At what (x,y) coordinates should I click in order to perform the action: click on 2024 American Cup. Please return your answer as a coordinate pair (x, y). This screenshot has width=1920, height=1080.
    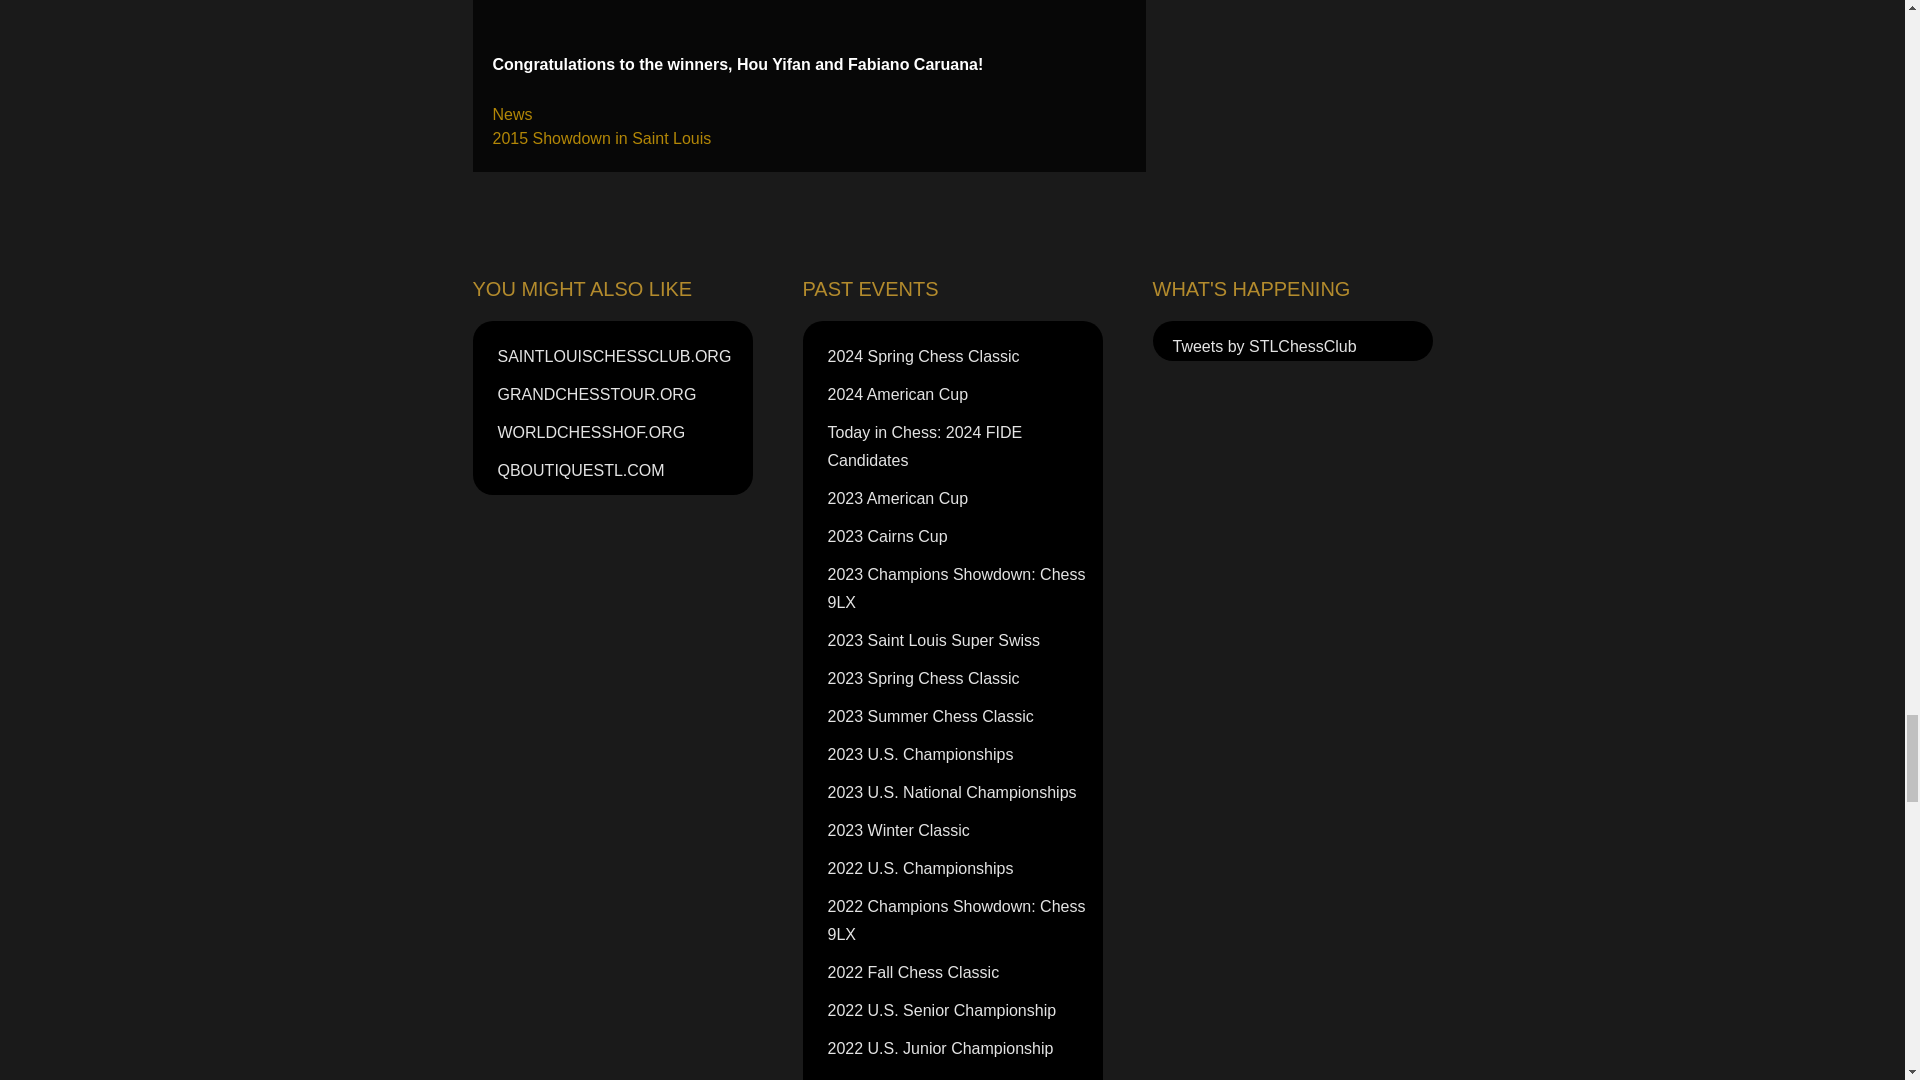
    Looking at the image, I should click on (962, 394).